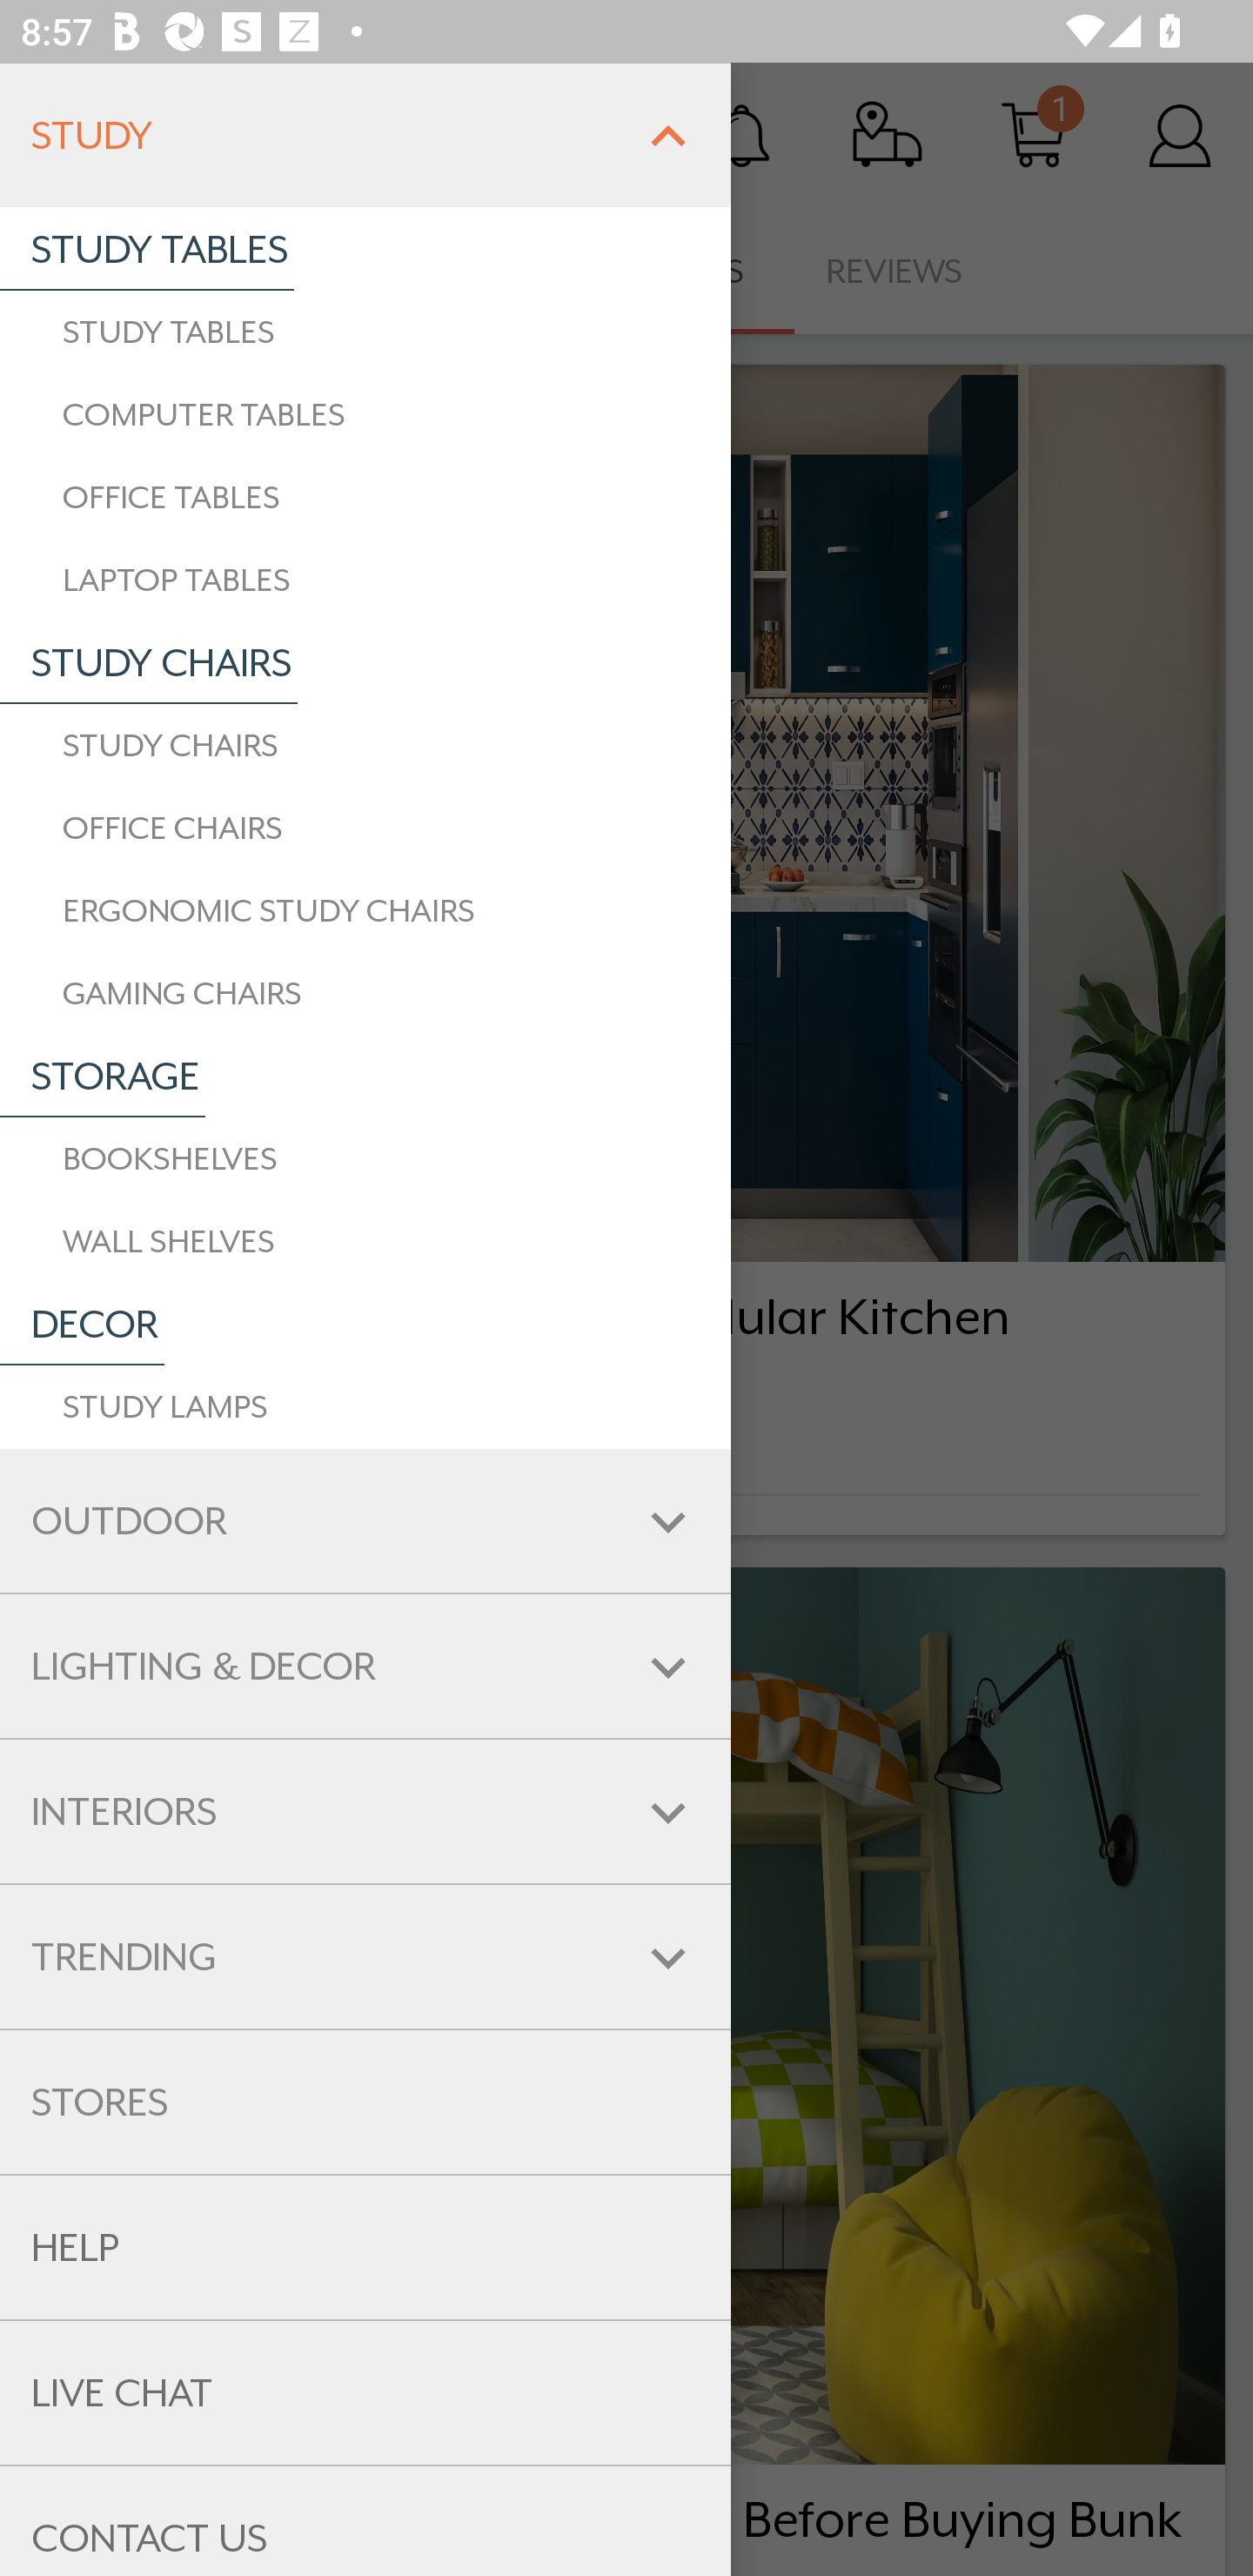 The image size is (1253, 2576). What do you see at coordinates (365, 1956) in the screenshot?
I see `TRENDING ` at bounding box center [365, 1956].